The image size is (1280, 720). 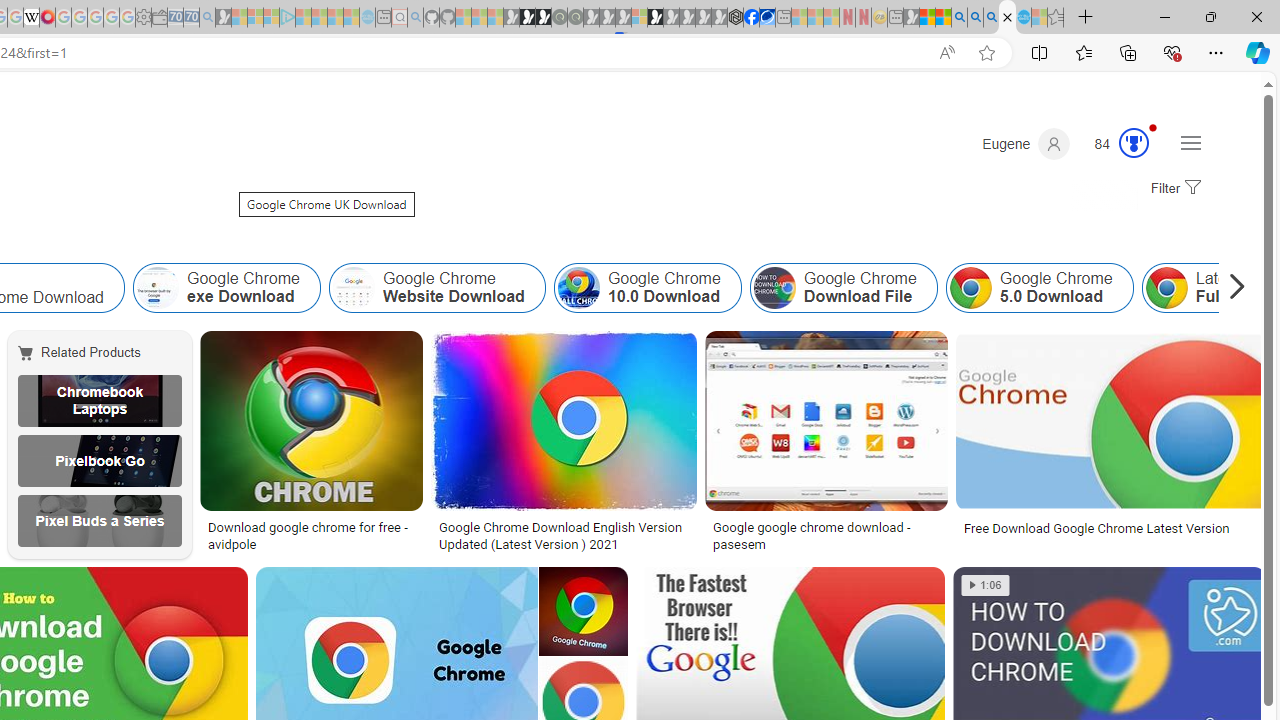 What do you see at coordinates (970, 288) in the screenshot?
I see `Google Chrome 5.0 Download` at bounding box center [970, 288].